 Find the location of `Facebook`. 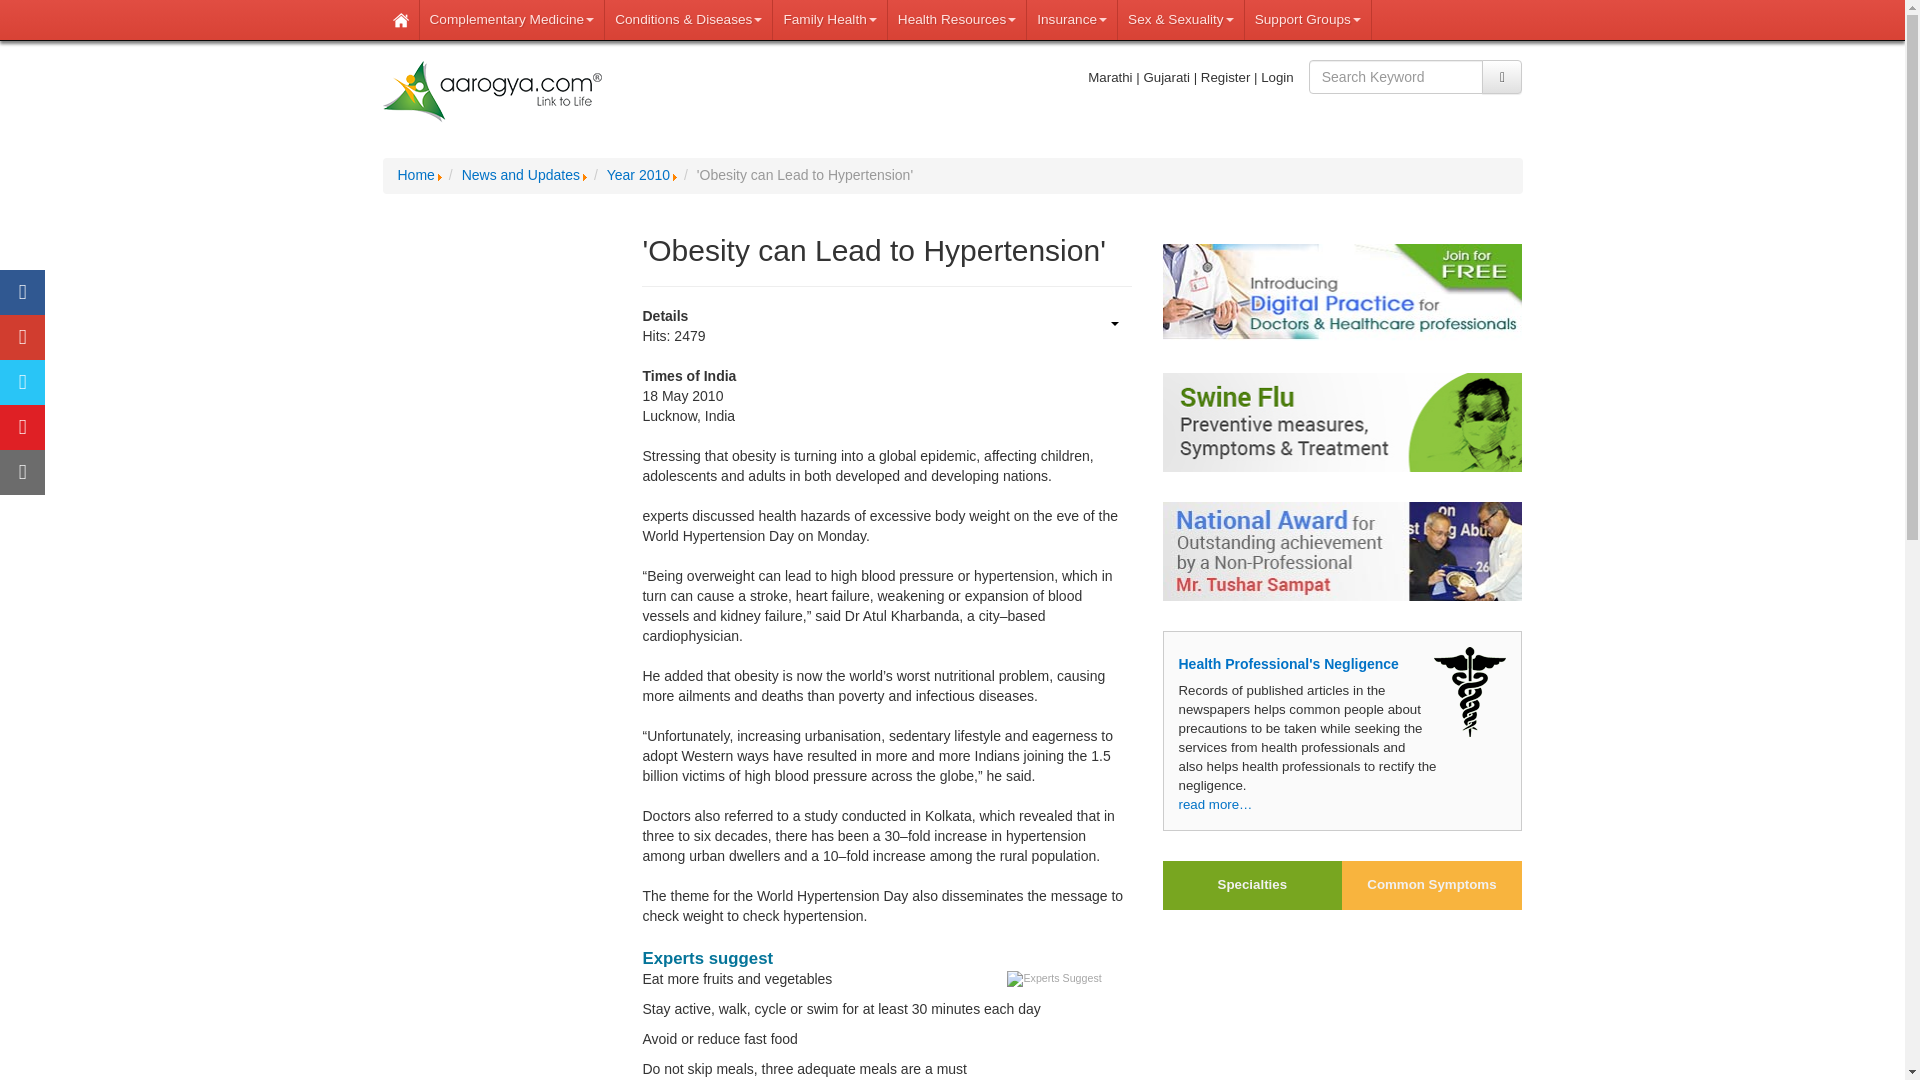

Facebook is located at coordinates (22, 292).